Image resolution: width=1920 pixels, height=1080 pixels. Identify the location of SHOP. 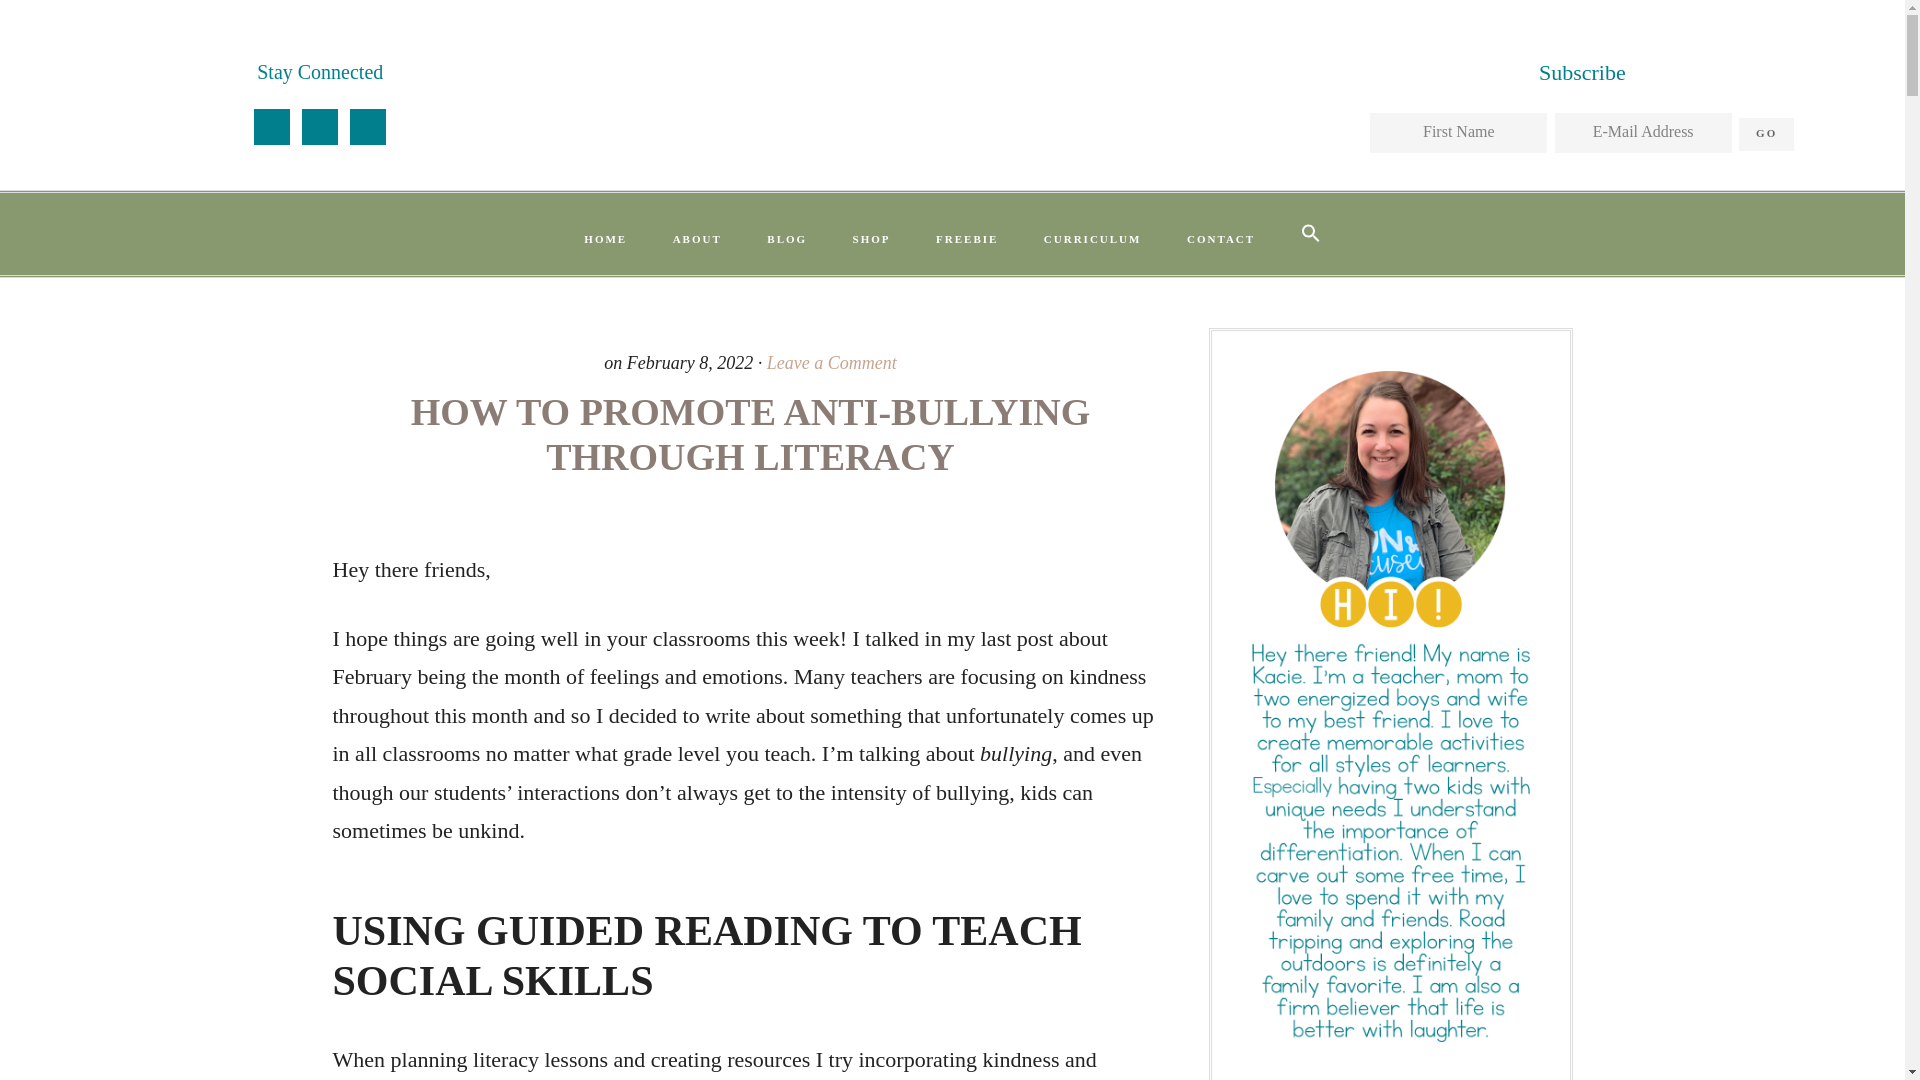
(872, 240).